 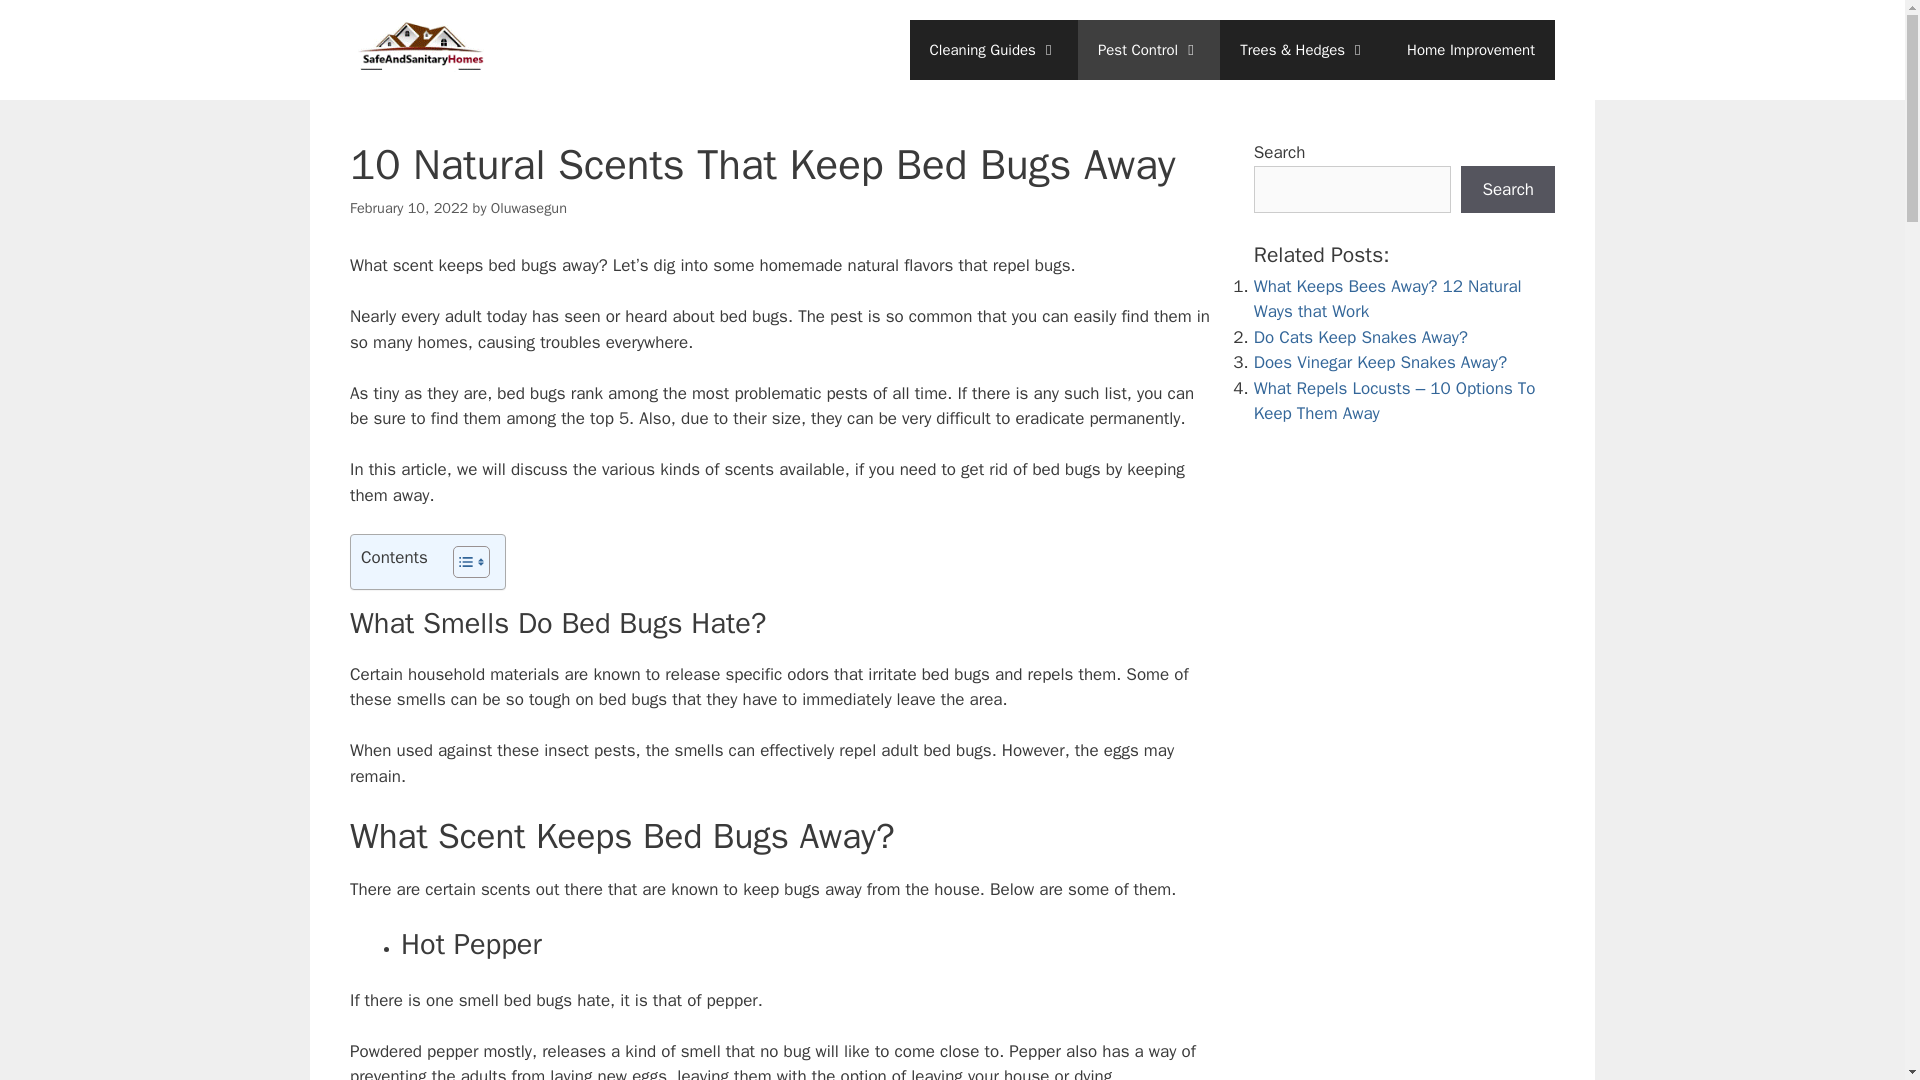 I want to click on Home Improvement, so click(x=1470, y=50).